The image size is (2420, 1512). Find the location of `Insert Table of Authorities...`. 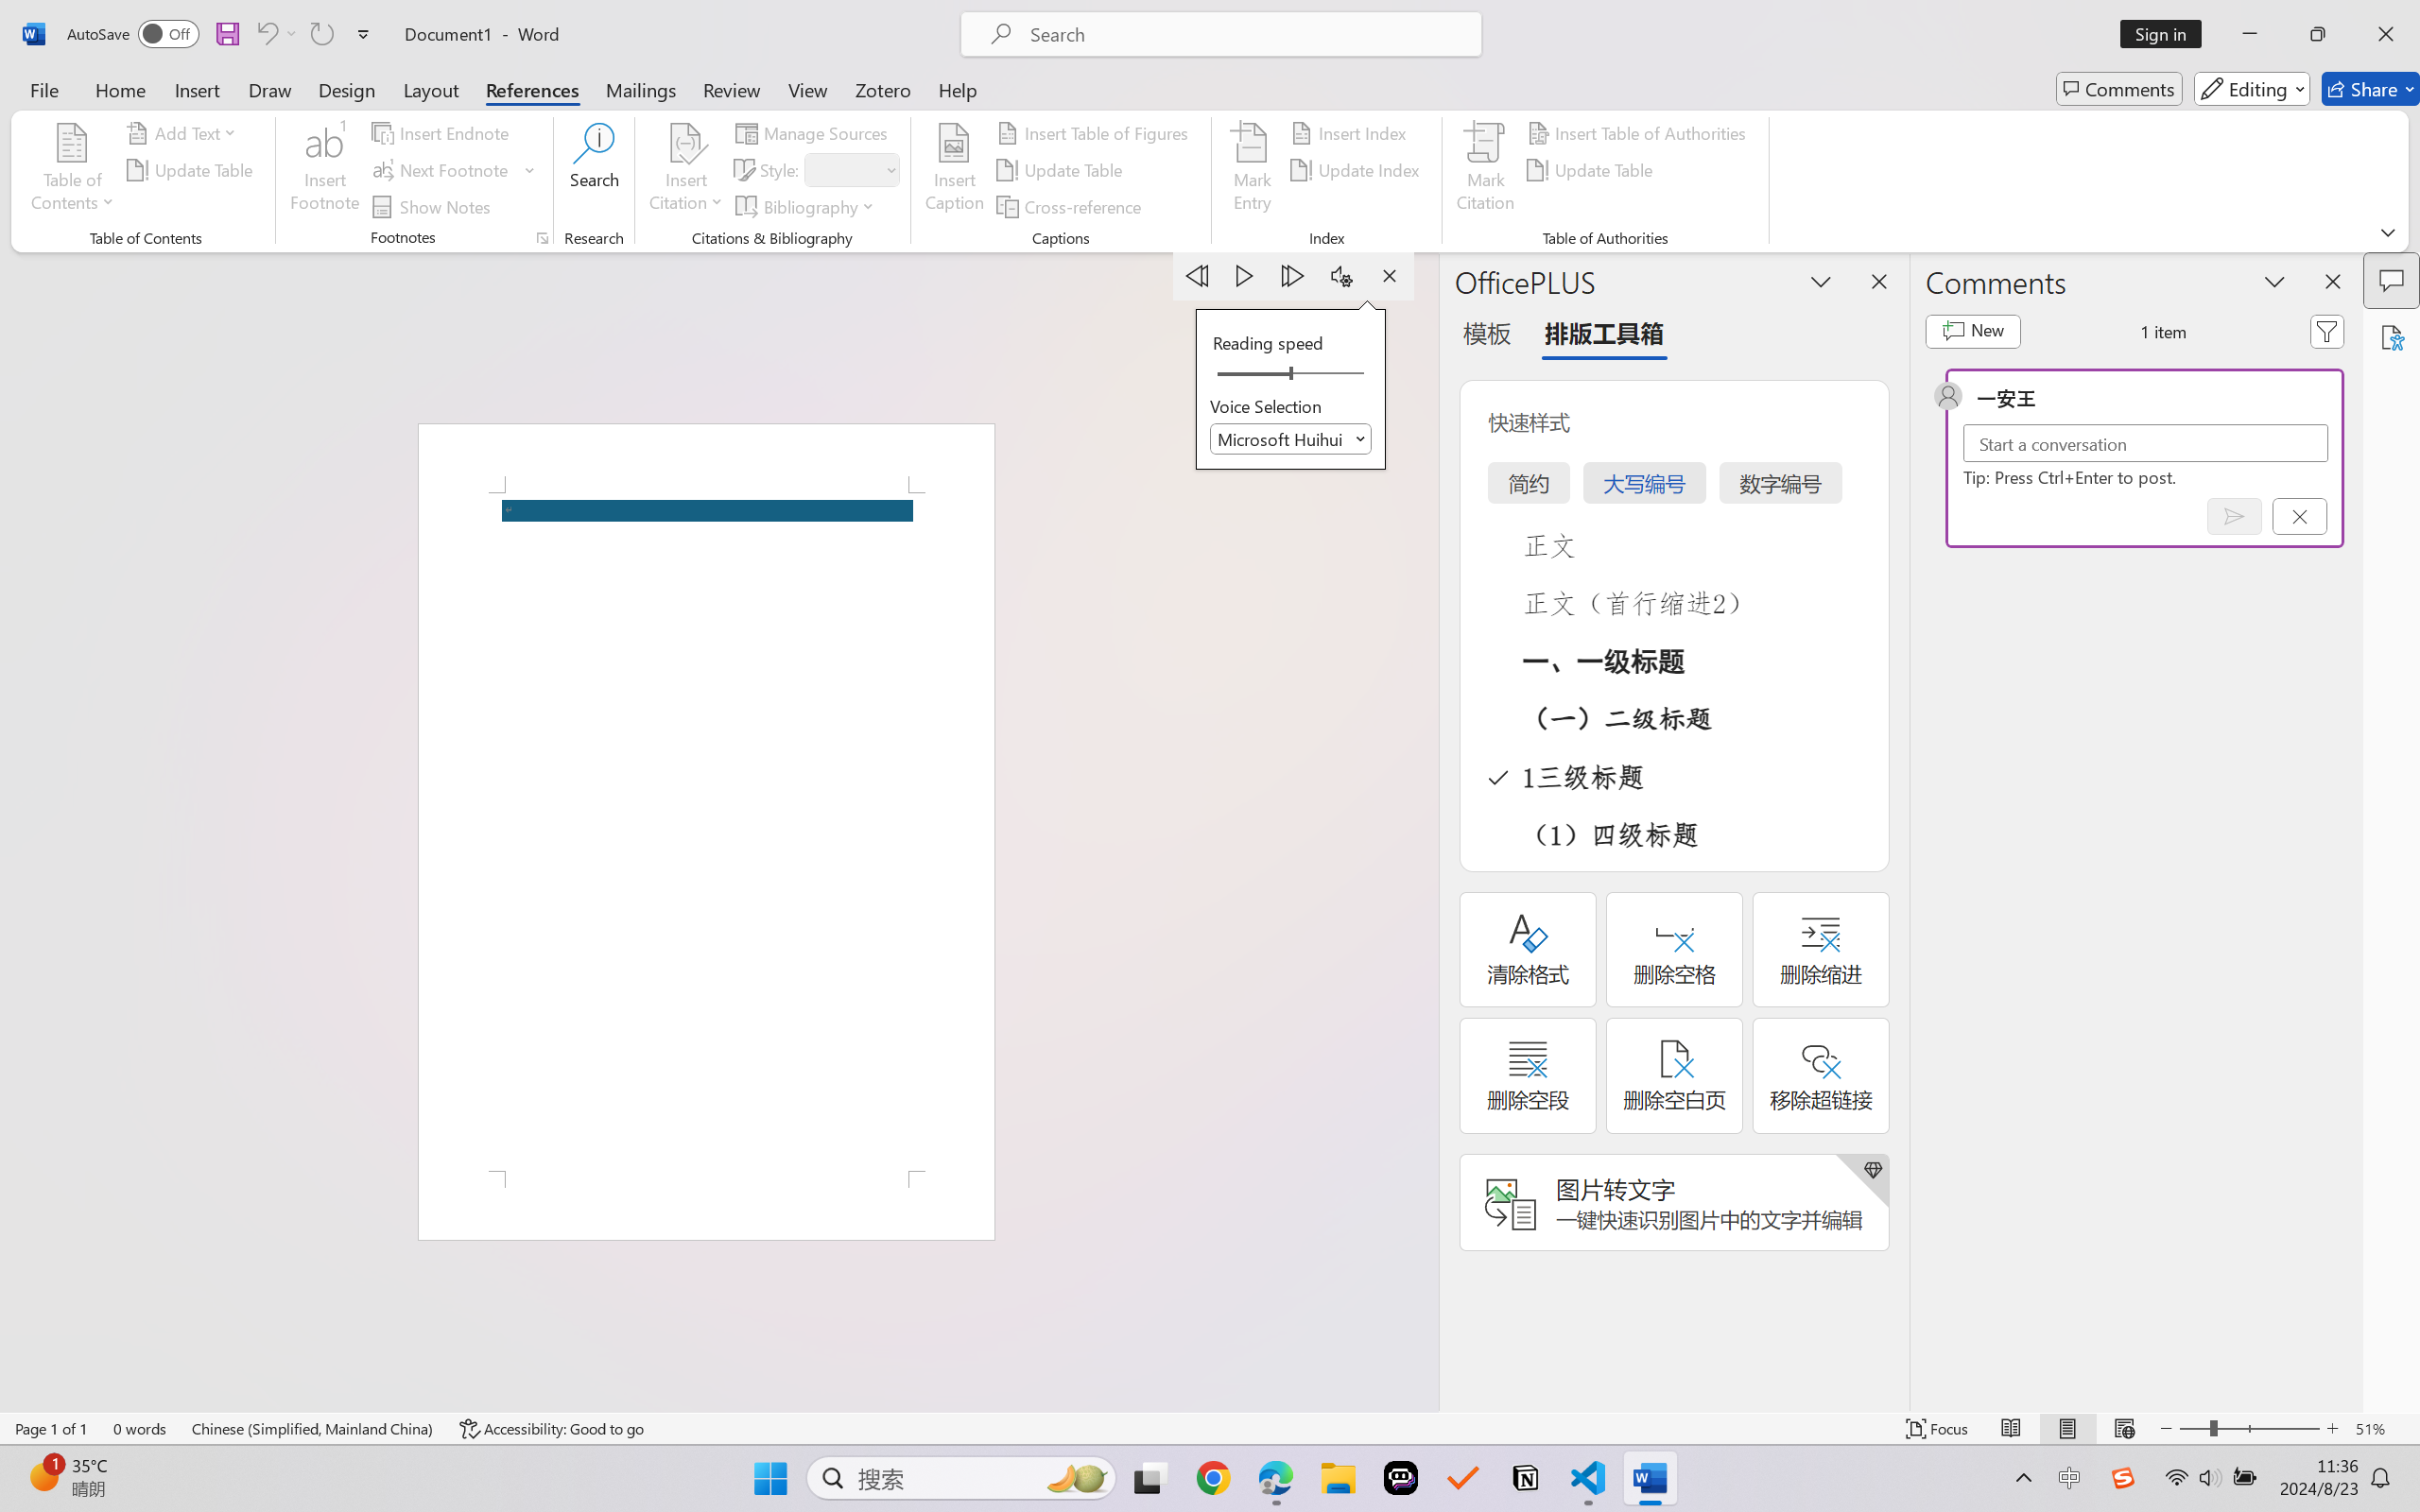

Insert Table of Authorities... is located at coordinates (1641, 132).